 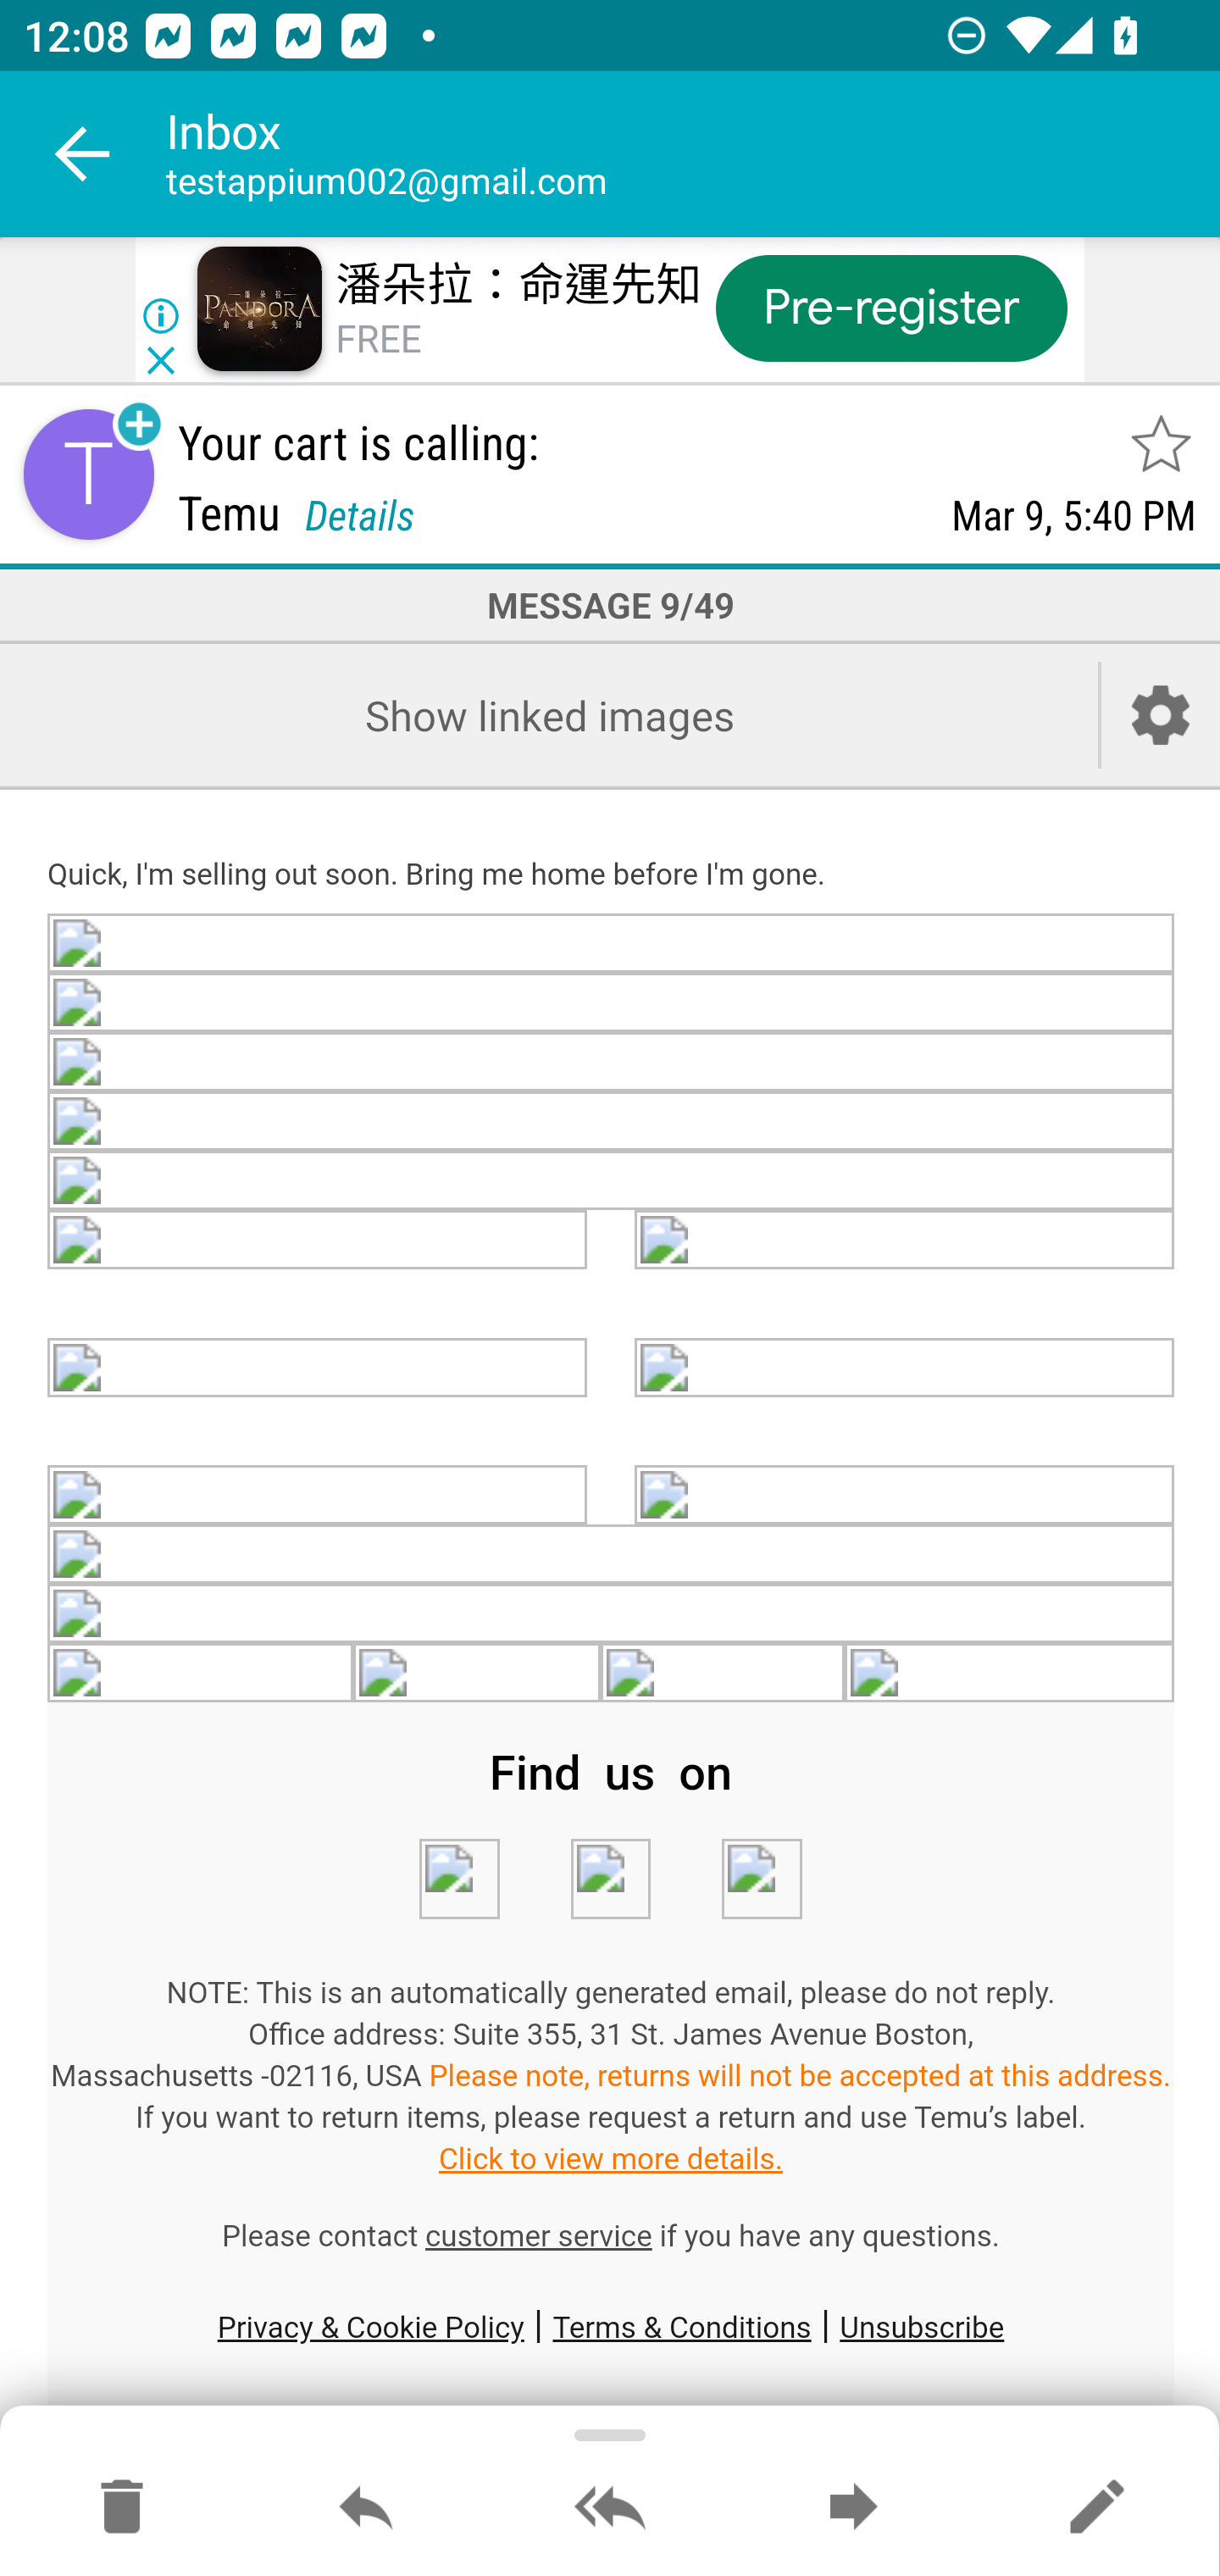 What do you see at coordinates (922, 2327) in the screenshot?
I see `Unsubscribe` at bounding box center [922, 2327].